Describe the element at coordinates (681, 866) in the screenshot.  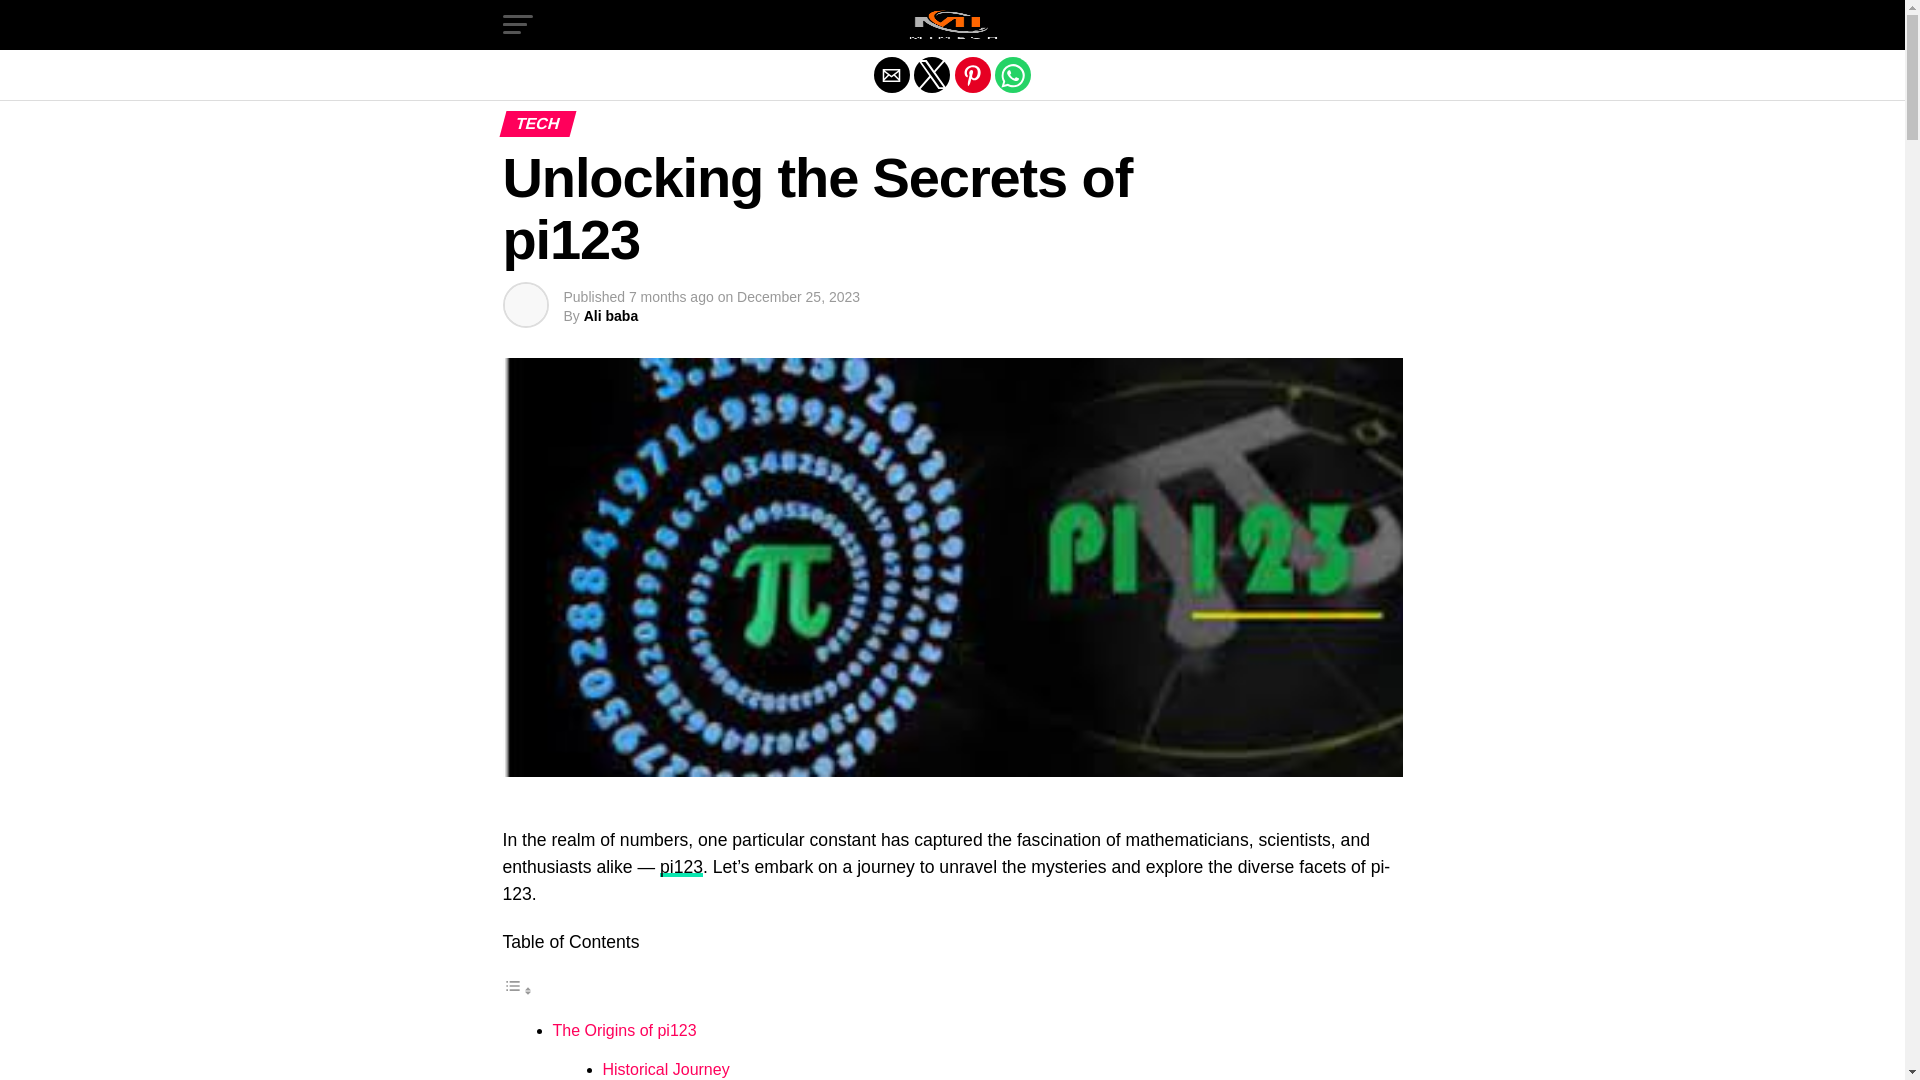
I see `pi123` at that location.